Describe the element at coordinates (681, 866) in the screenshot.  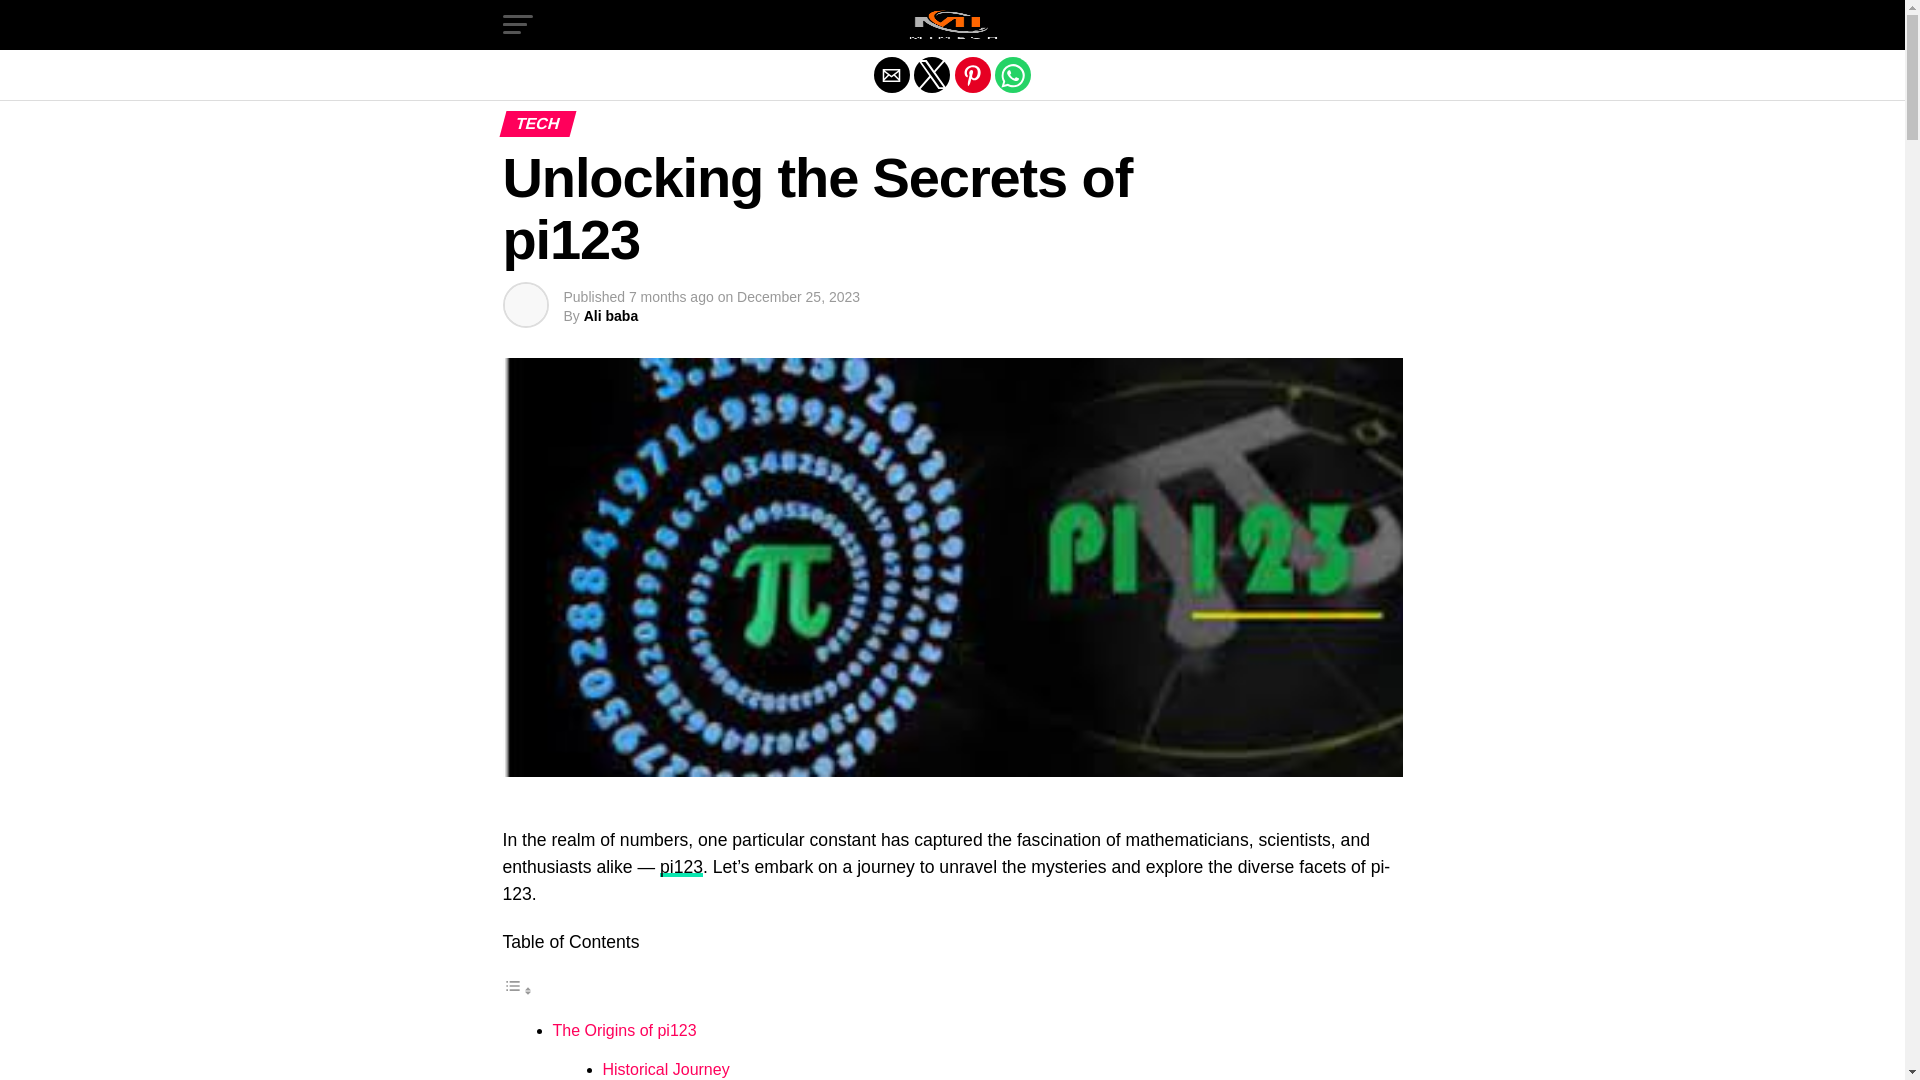
I see `pi123` at that location.